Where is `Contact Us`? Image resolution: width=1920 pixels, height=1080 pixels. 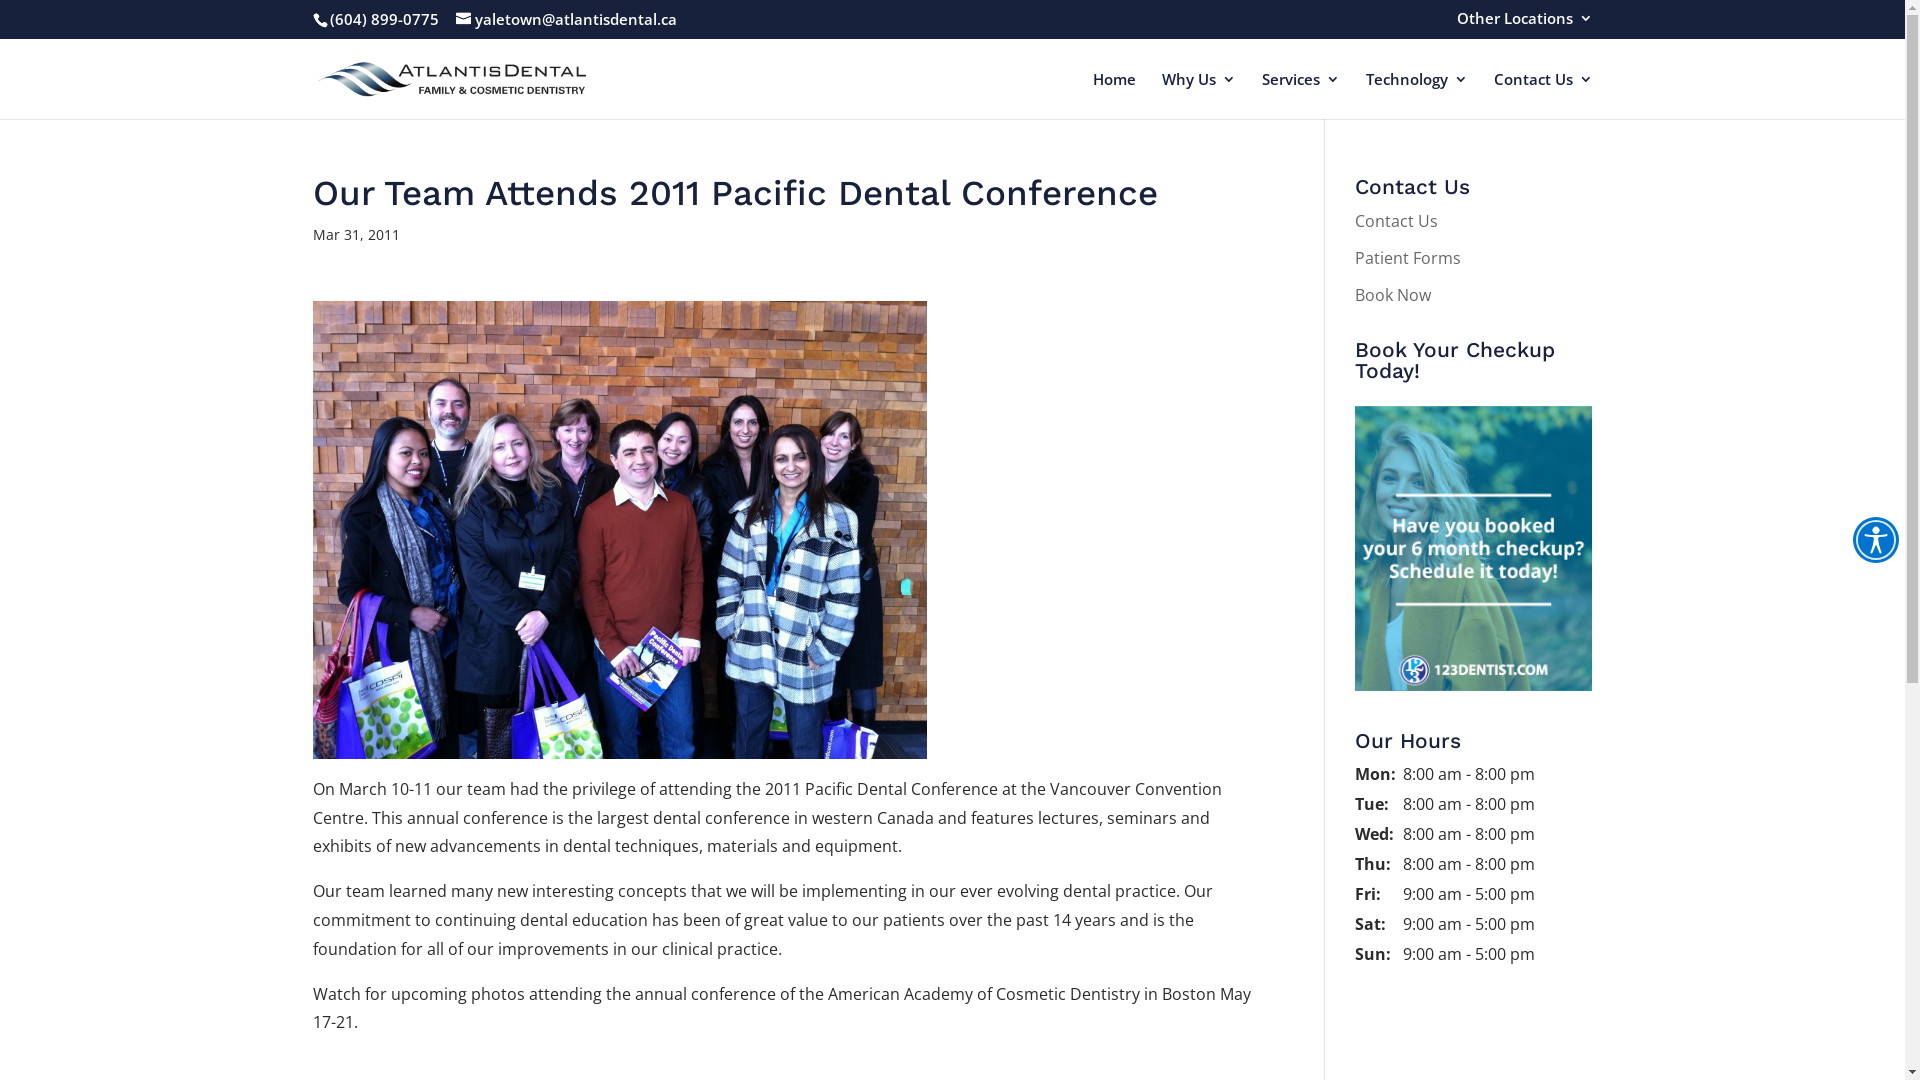 Contact Us is located at coordinates (1396, 221).